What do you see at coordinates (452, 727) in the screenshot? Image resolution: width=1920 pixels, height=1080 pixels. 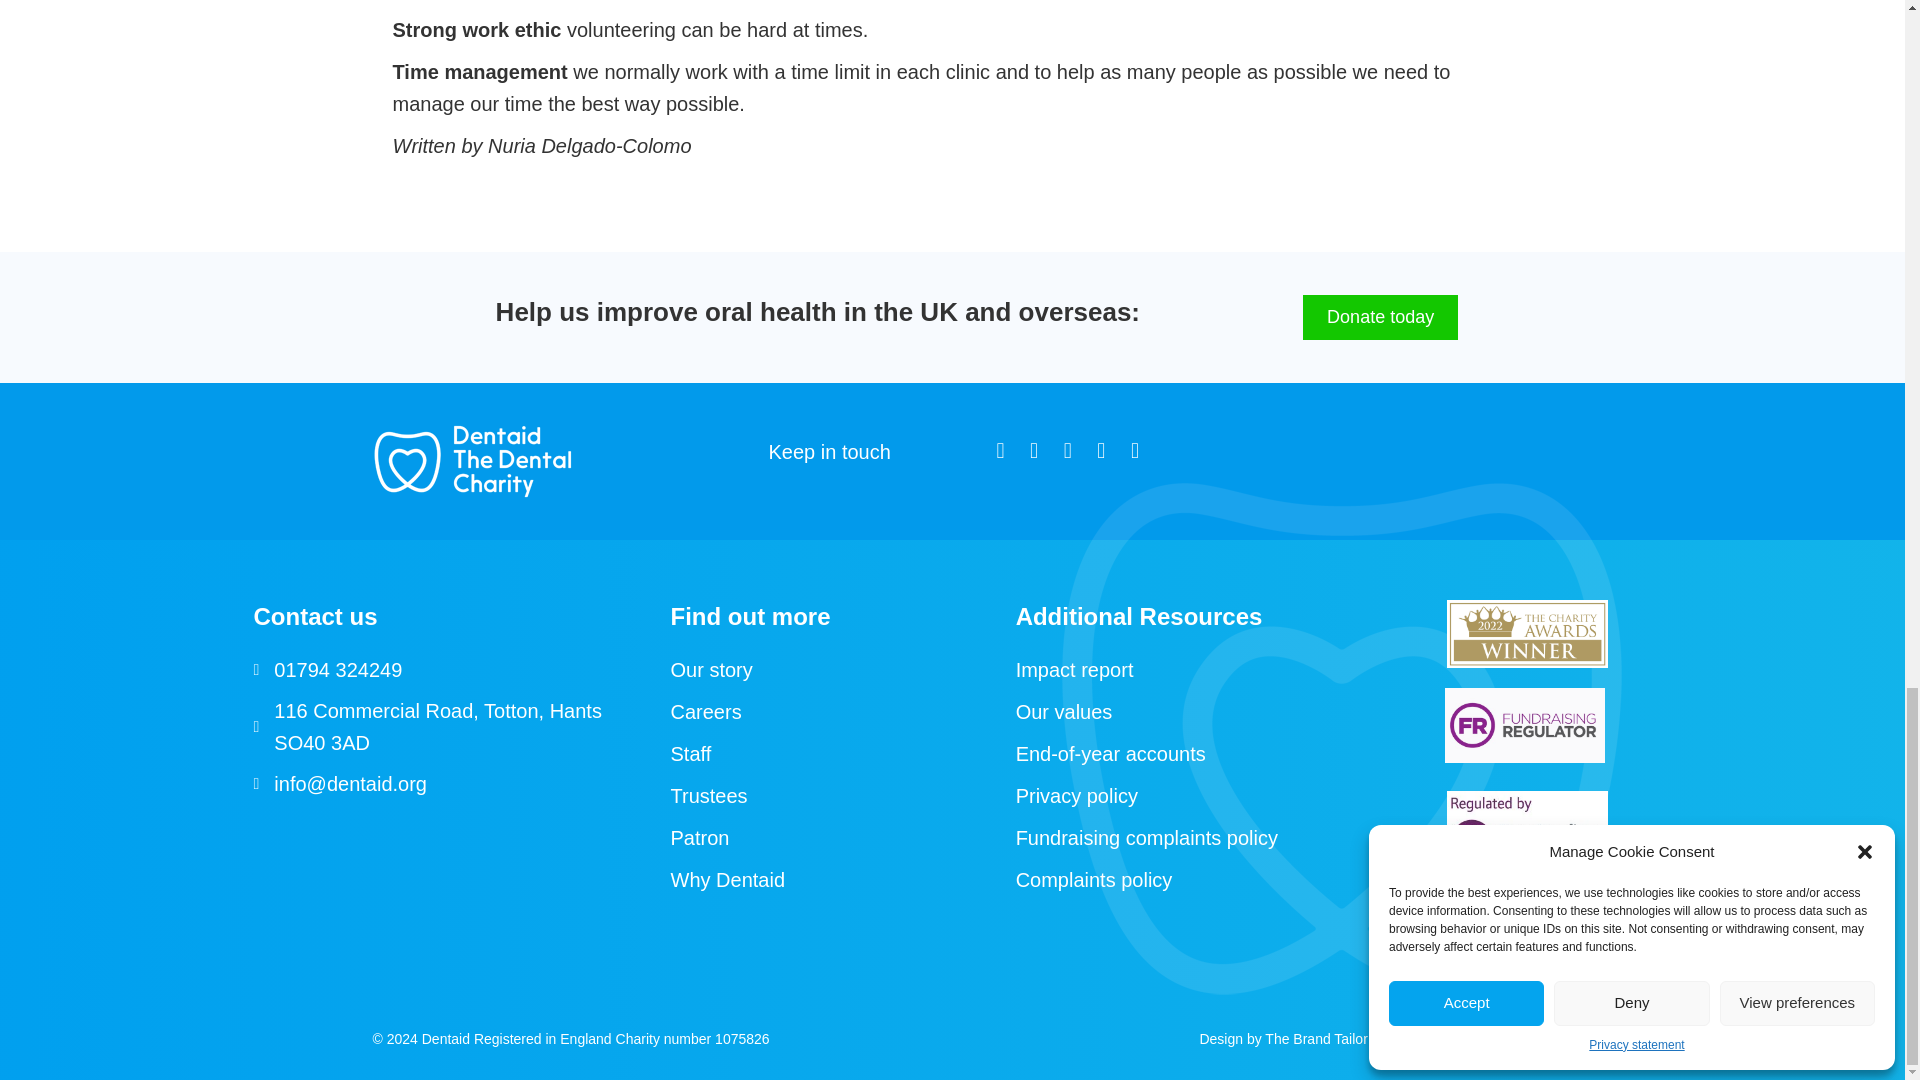 I see `116 Commercial Road, Totton, Hants SO40 3AD` at bounding box center [452, 727].